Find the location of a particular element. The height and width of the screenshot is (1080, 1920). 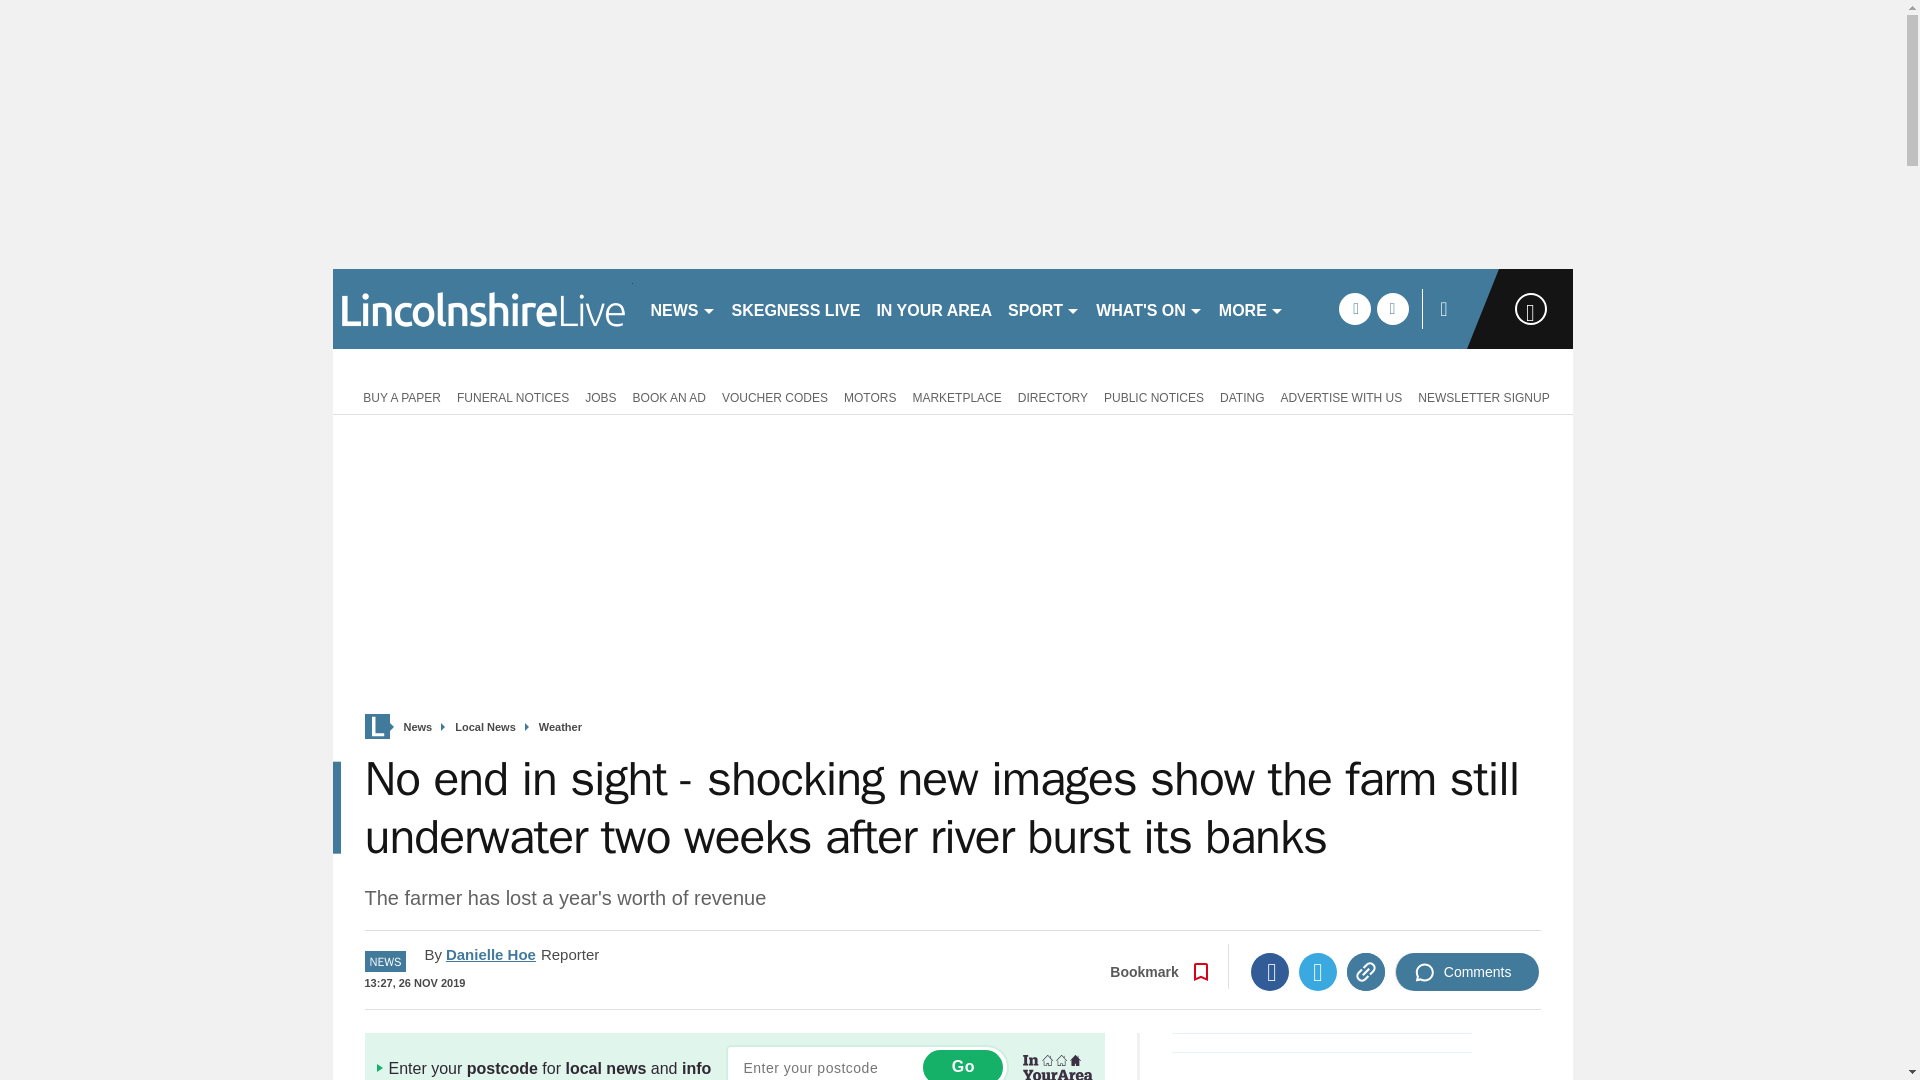

Twitter is located at coordinates (1318, 972).